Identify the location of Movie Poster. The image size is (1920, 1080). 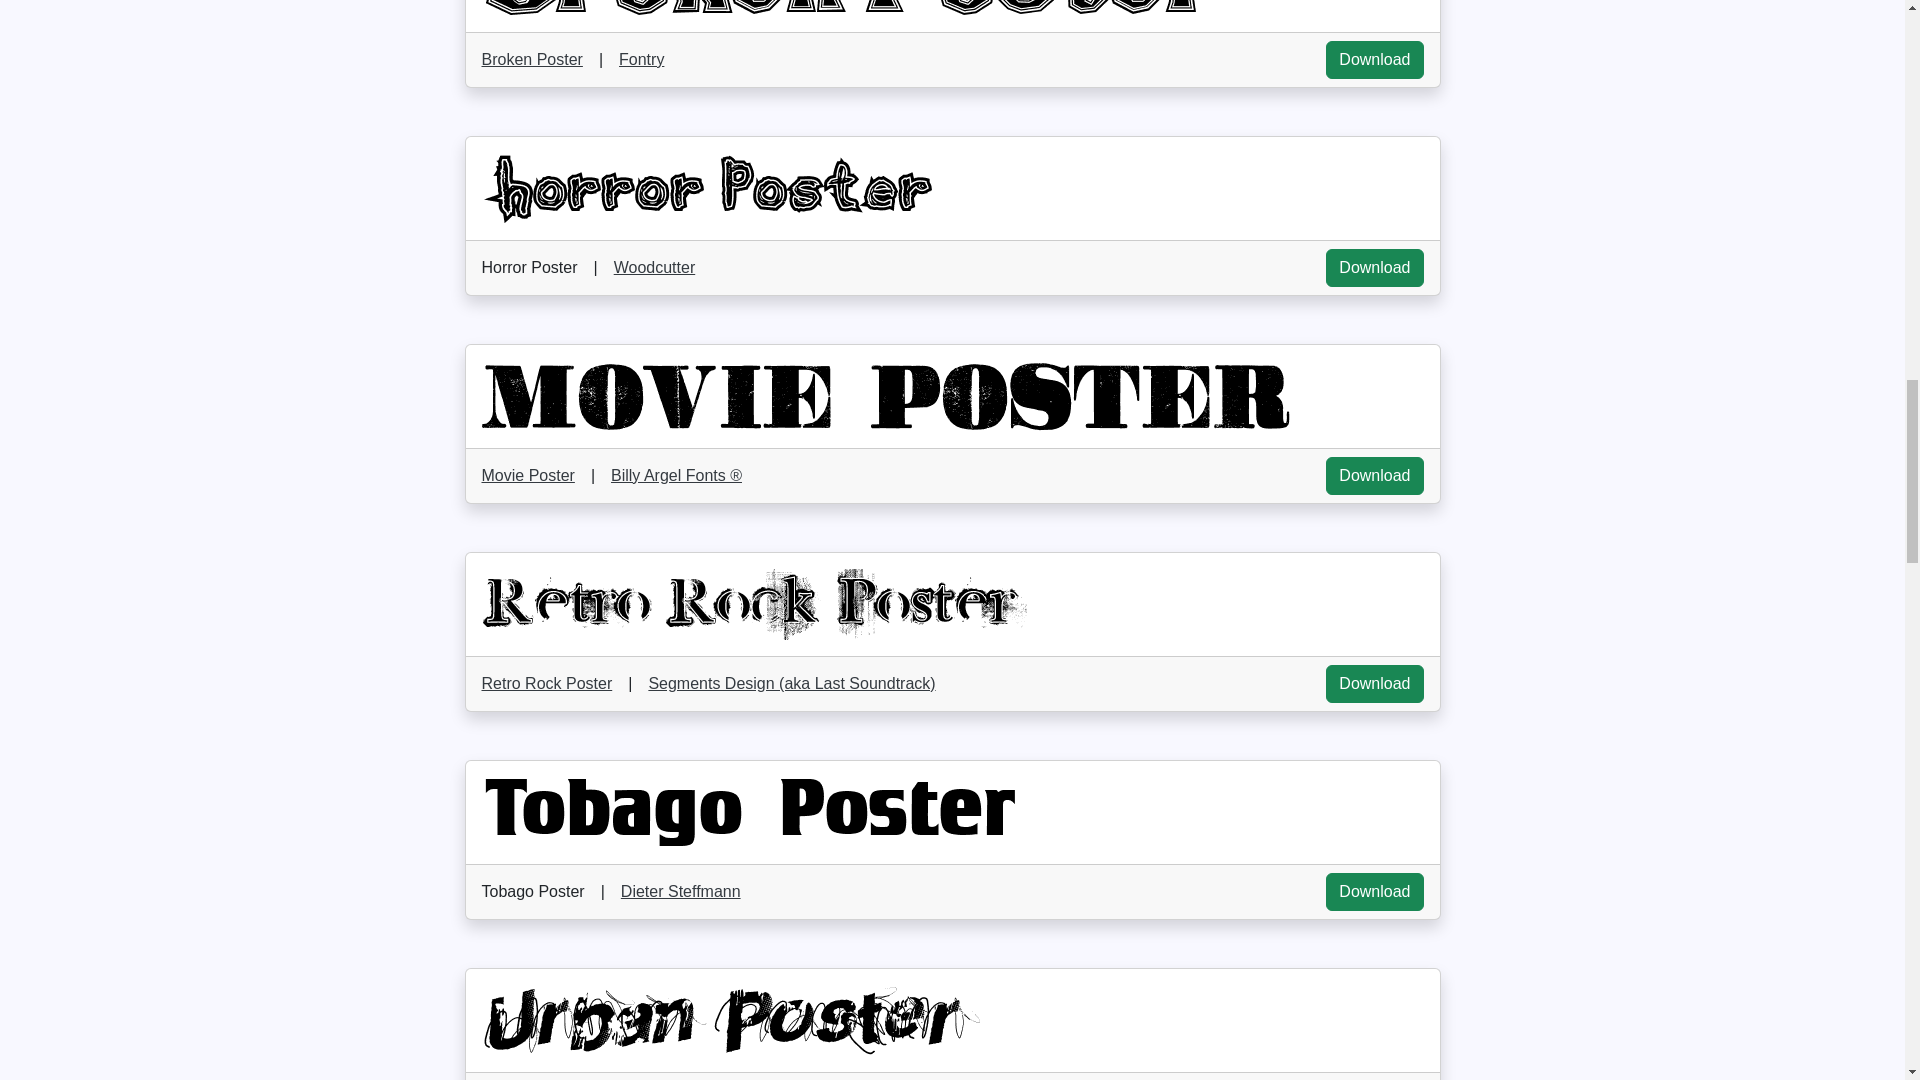
(528, 476).